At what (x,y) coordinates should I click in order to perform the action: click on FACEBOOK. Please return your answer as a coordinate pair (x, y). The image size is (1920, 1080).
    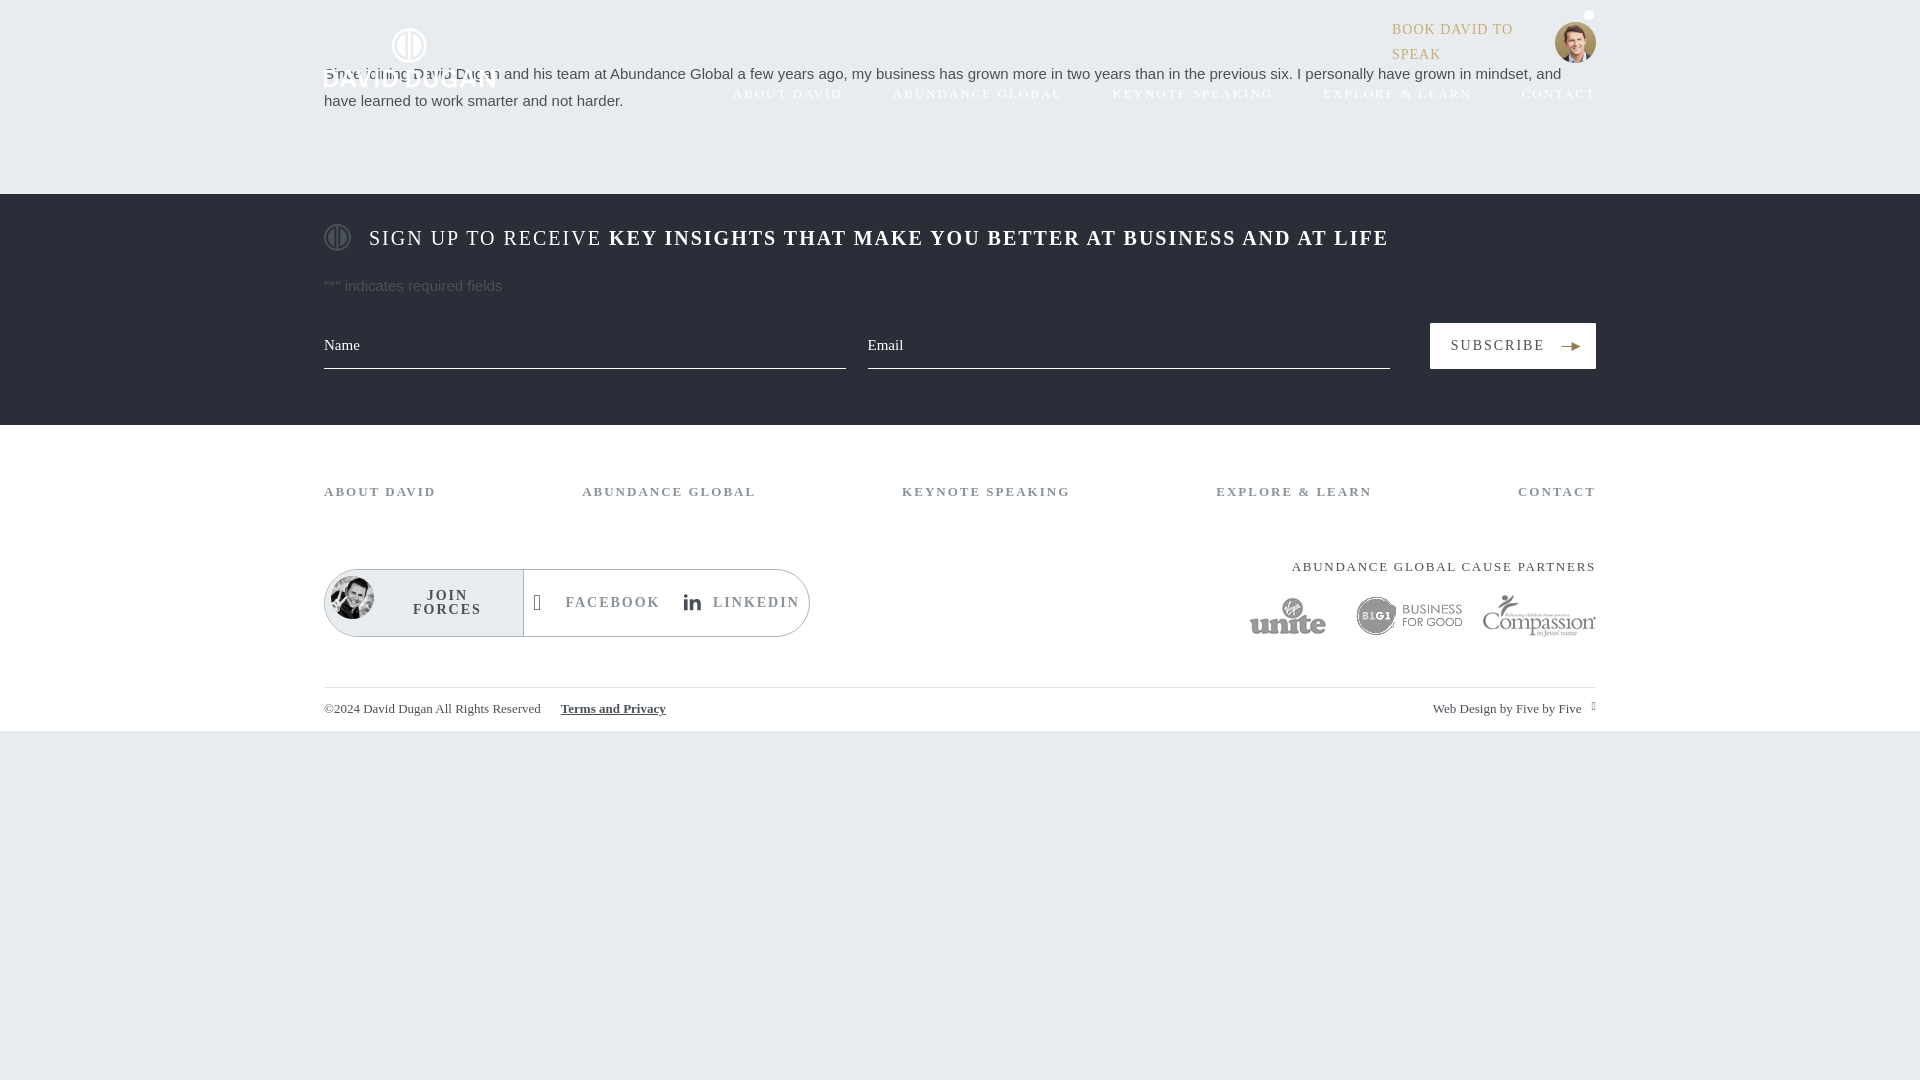
    Looking at the image, I should click on (594, 602).